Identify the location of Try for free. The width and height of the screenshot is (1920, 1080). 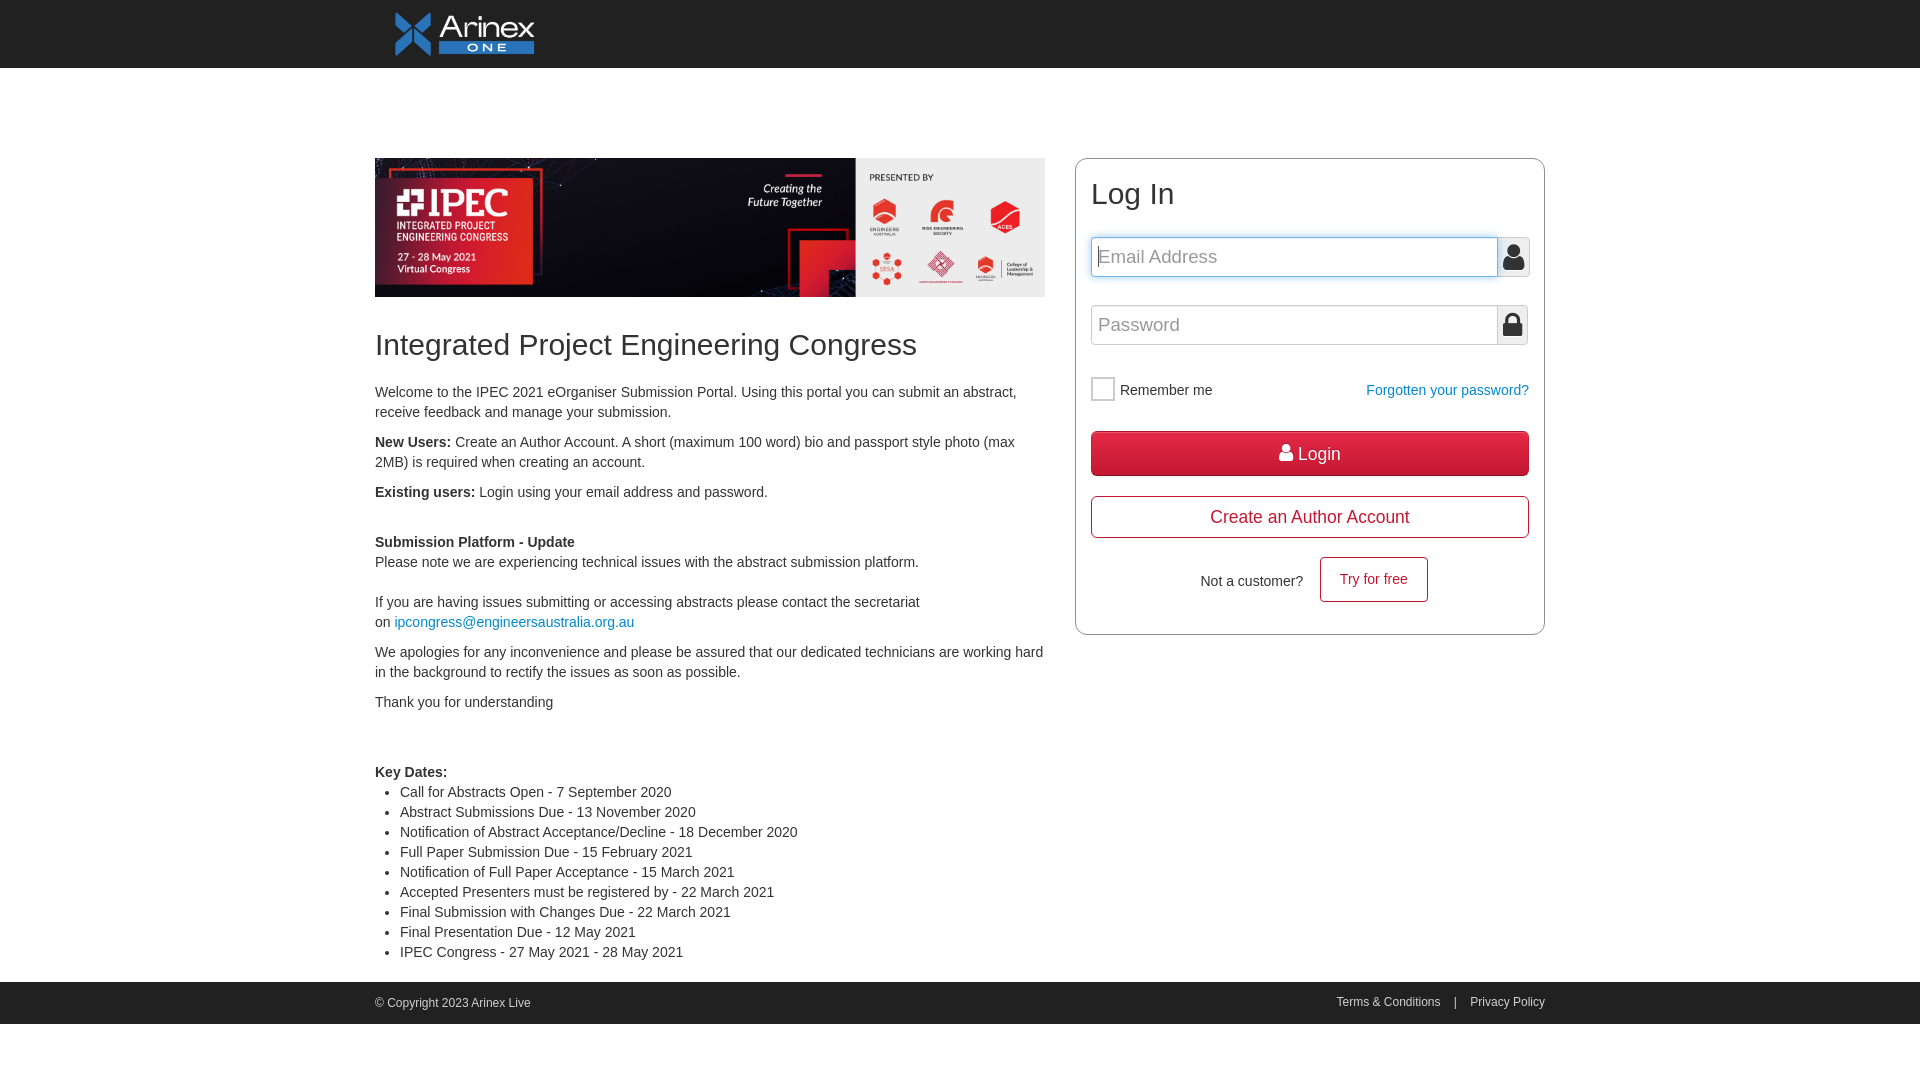
(1374, 580).